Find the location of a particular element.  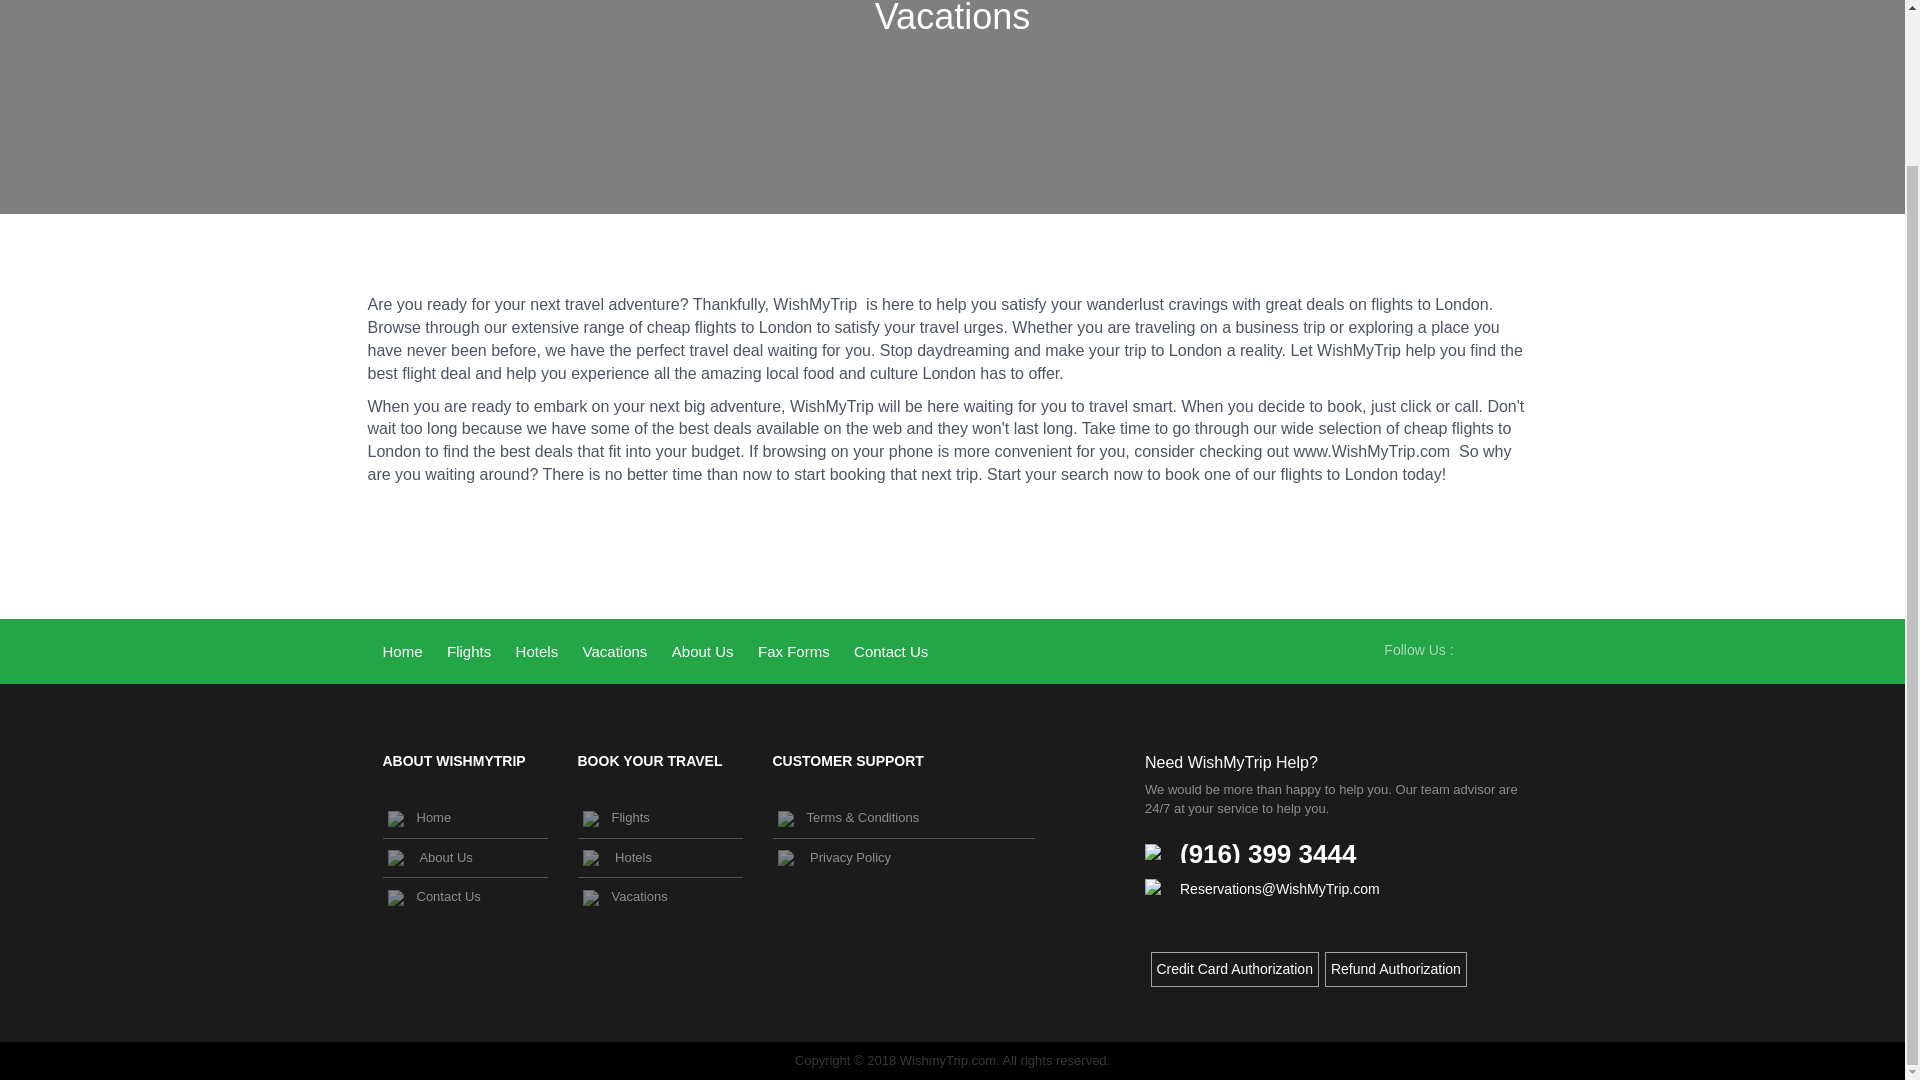

Vacations is located at coordinates (660, 897).